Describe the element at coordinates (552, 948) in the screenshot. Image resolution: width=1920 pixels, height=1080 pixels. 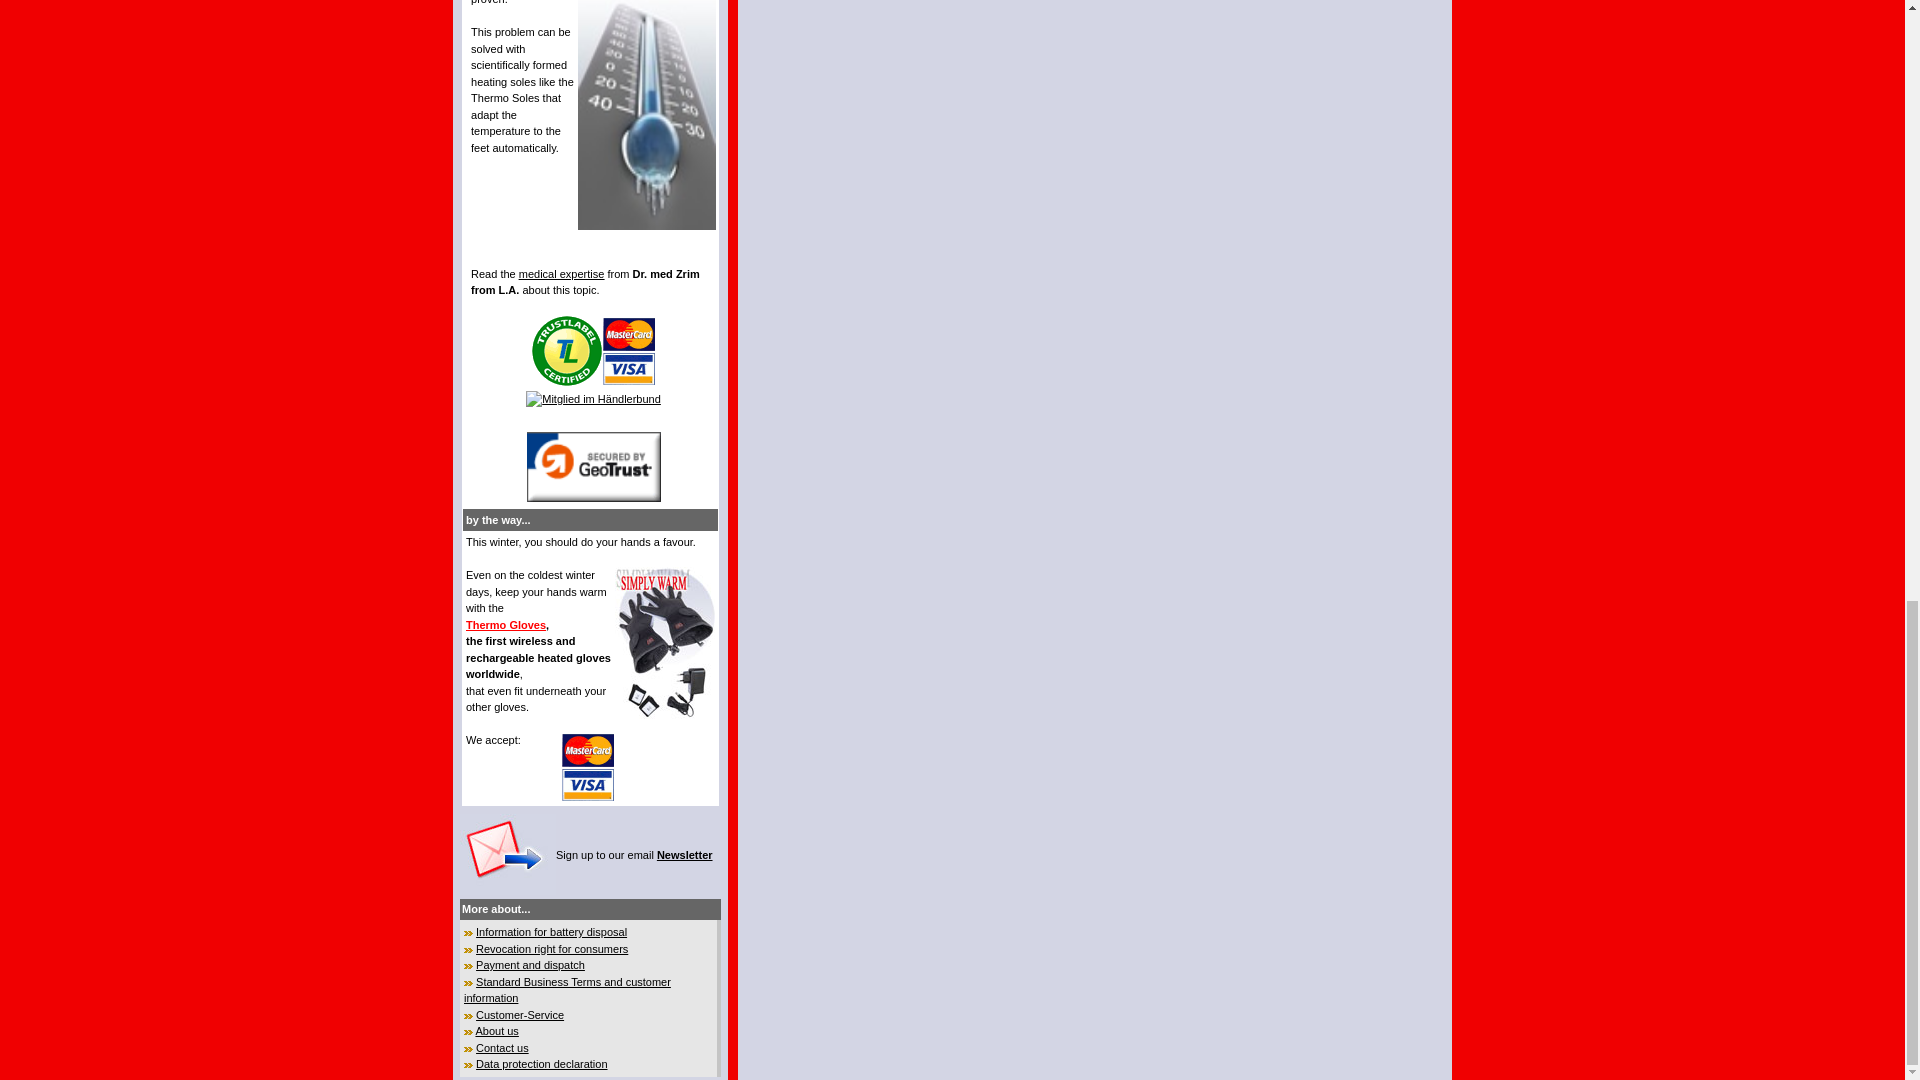
I see `Revocation right for consumers` at that location.